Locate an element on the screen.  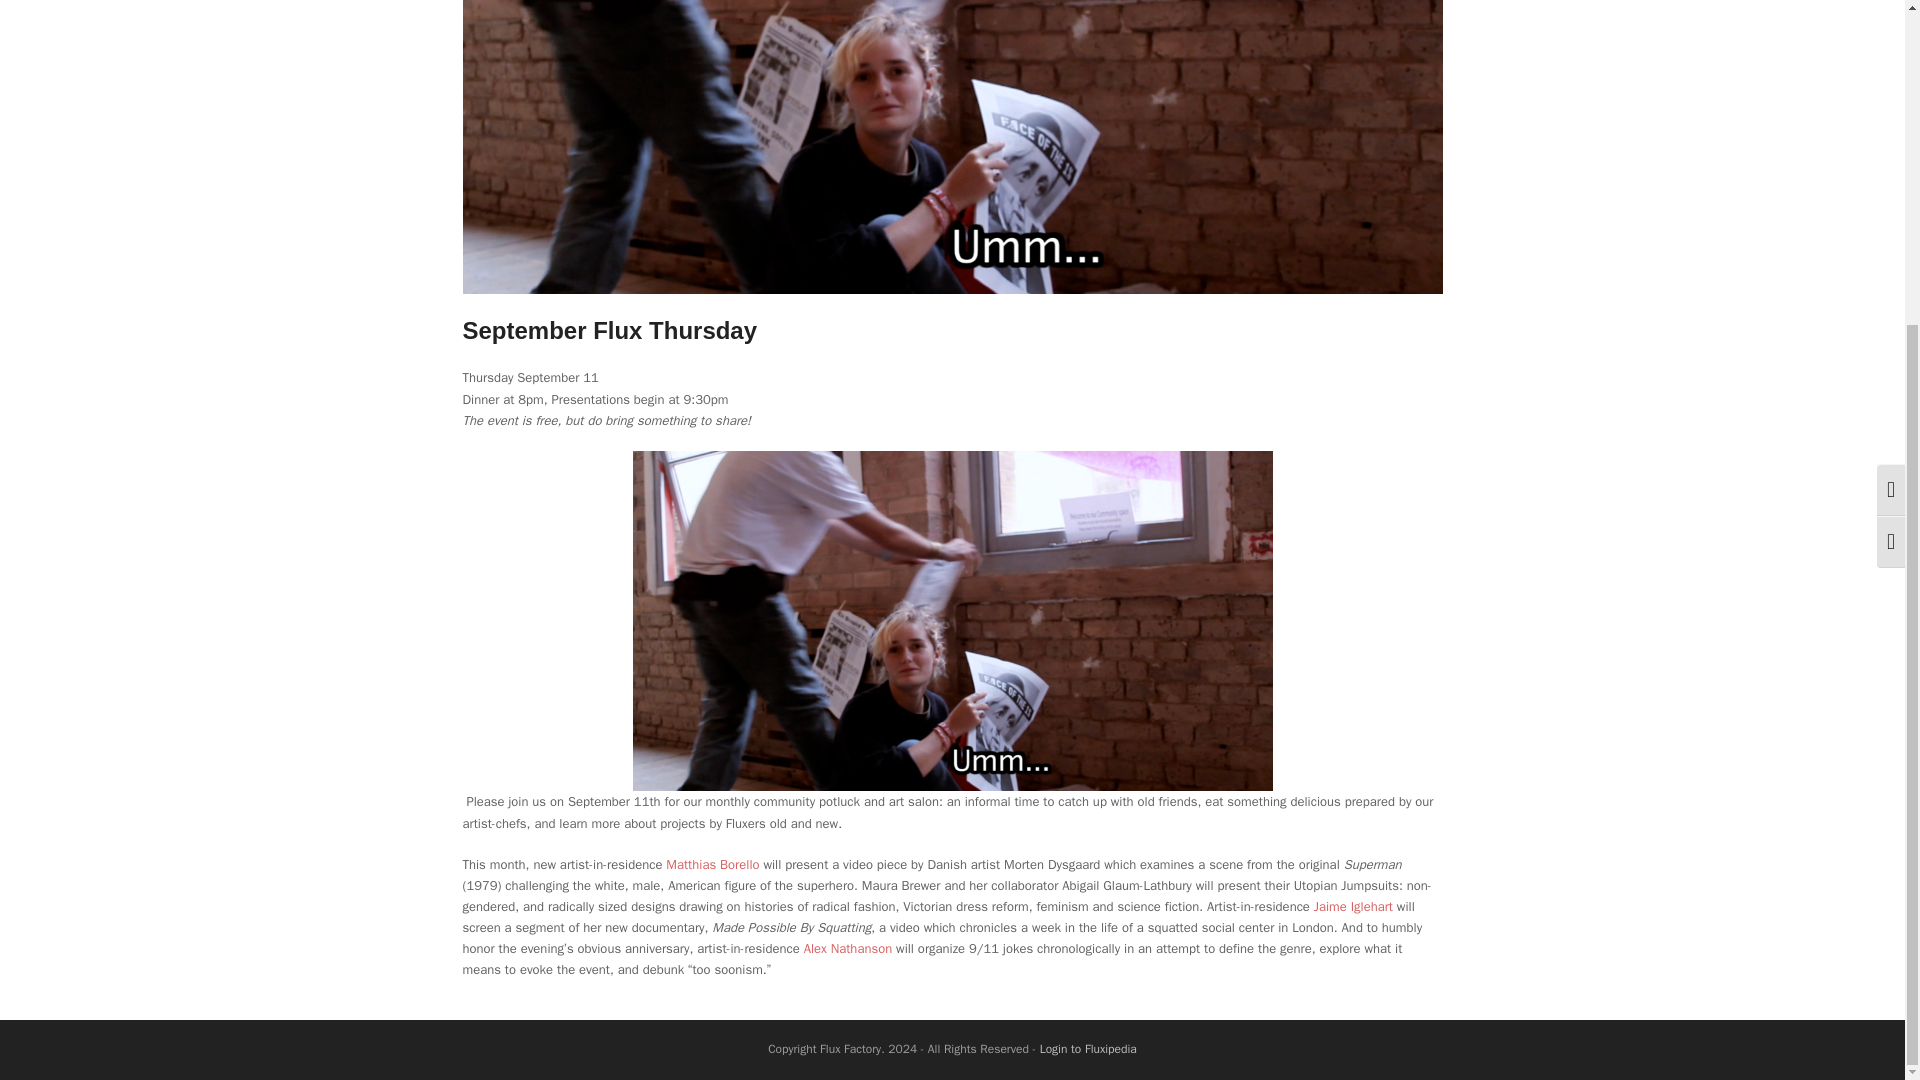
Matthias Borello is located at coordinates (712, 864).